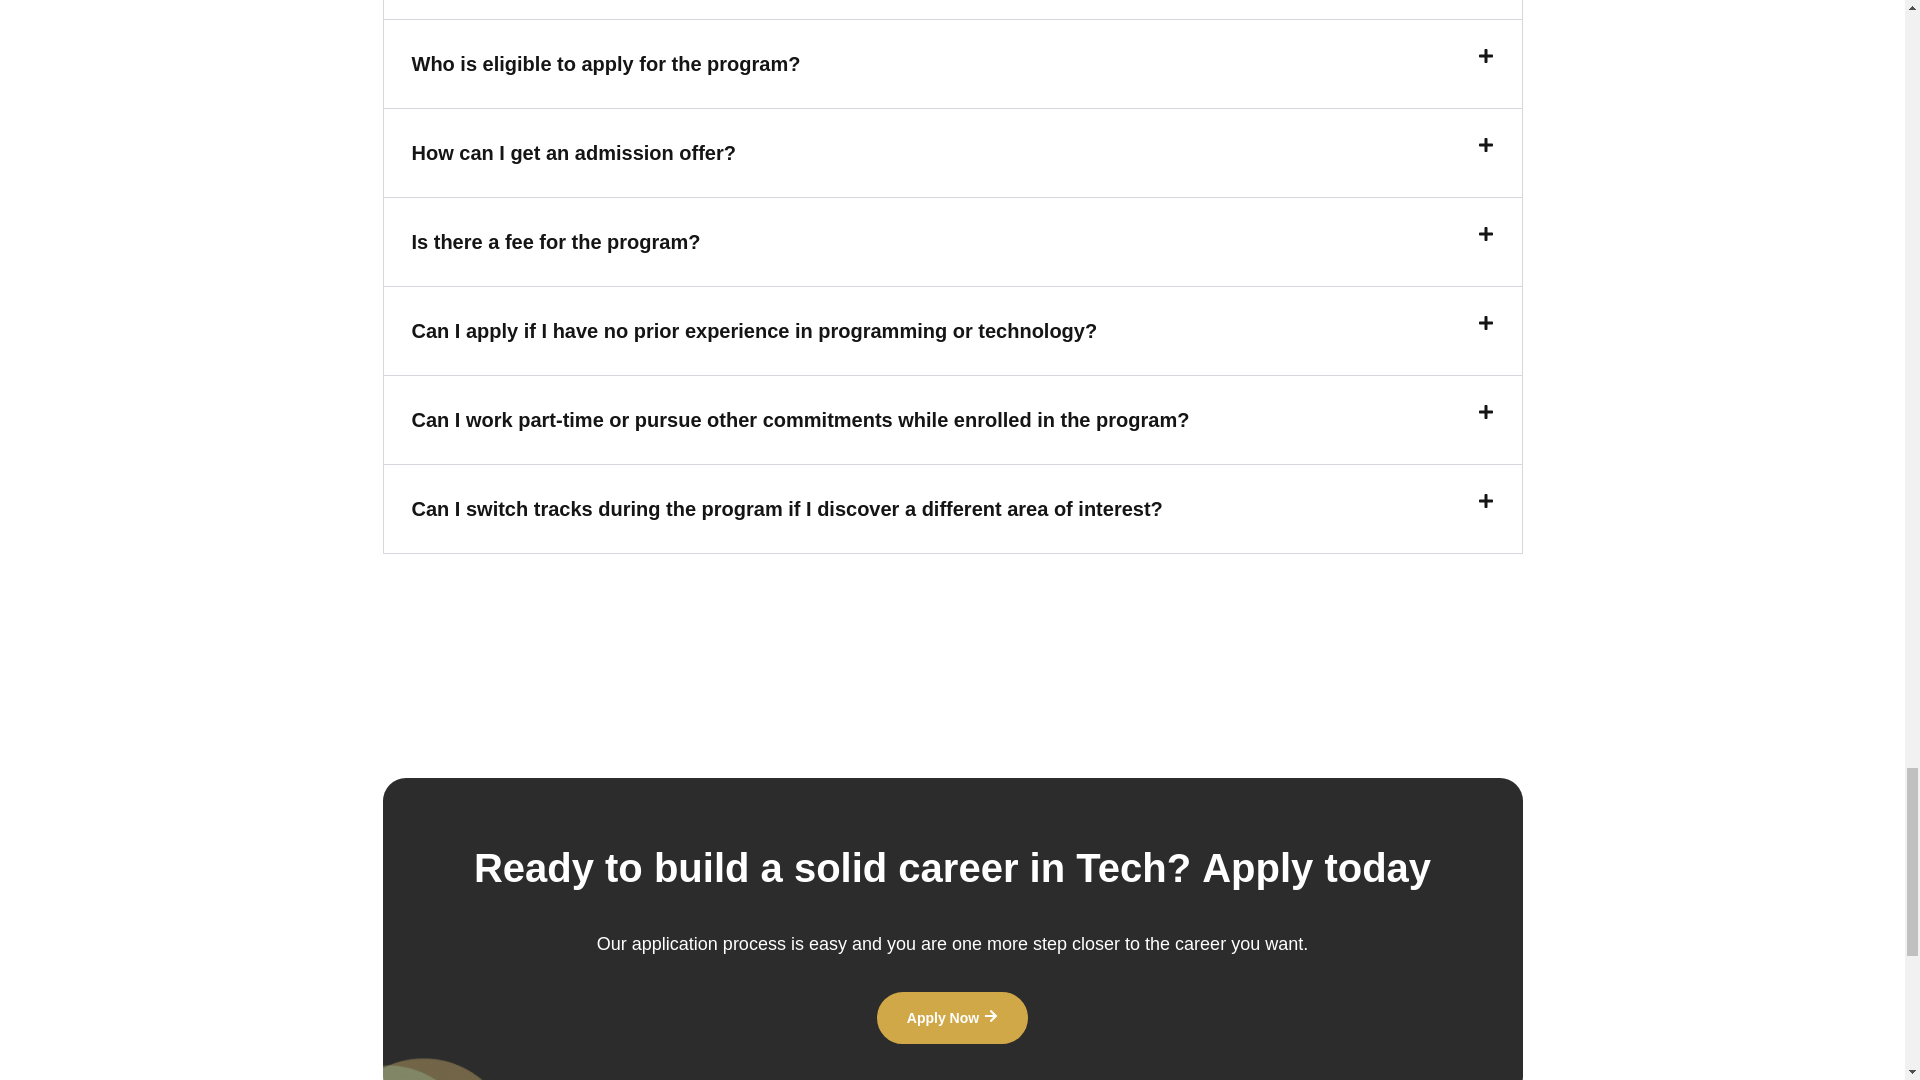 Image resolution: width=1920 pixels, height=1080 pixels. Describe the element at coordinates (556, 242) in the screenshot. I see `Is there a fee for the program?` at that location.